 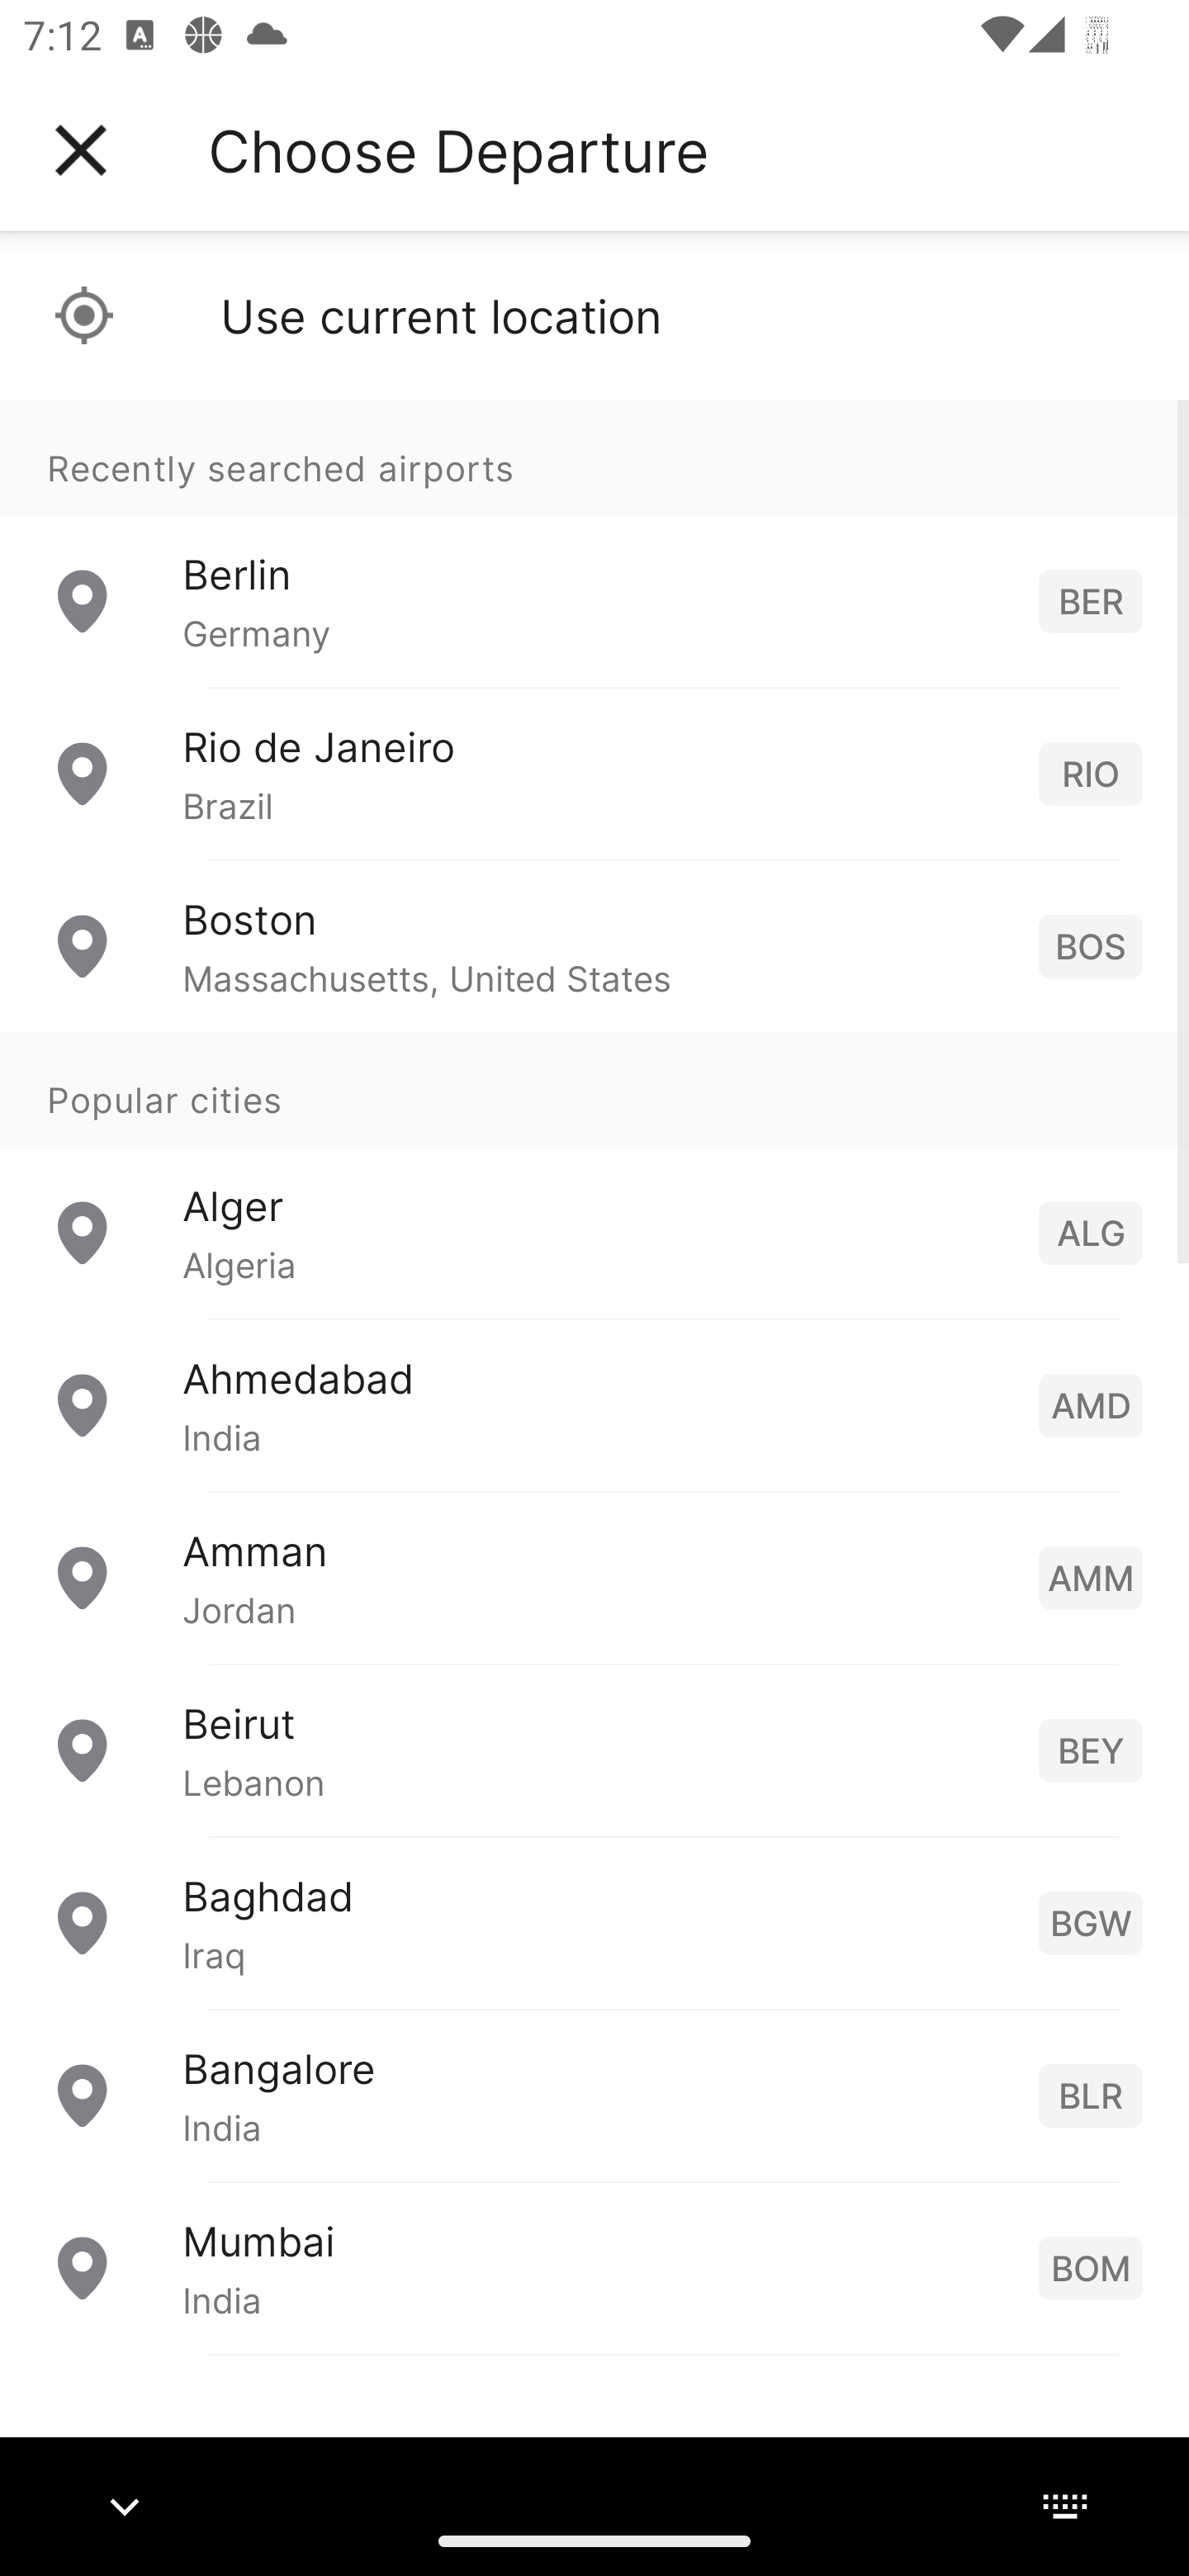 What do you see at coordinates (594, 2267) in the screenshot?
I see `Mumbai India BOM` at bounding box center [594, 2267].